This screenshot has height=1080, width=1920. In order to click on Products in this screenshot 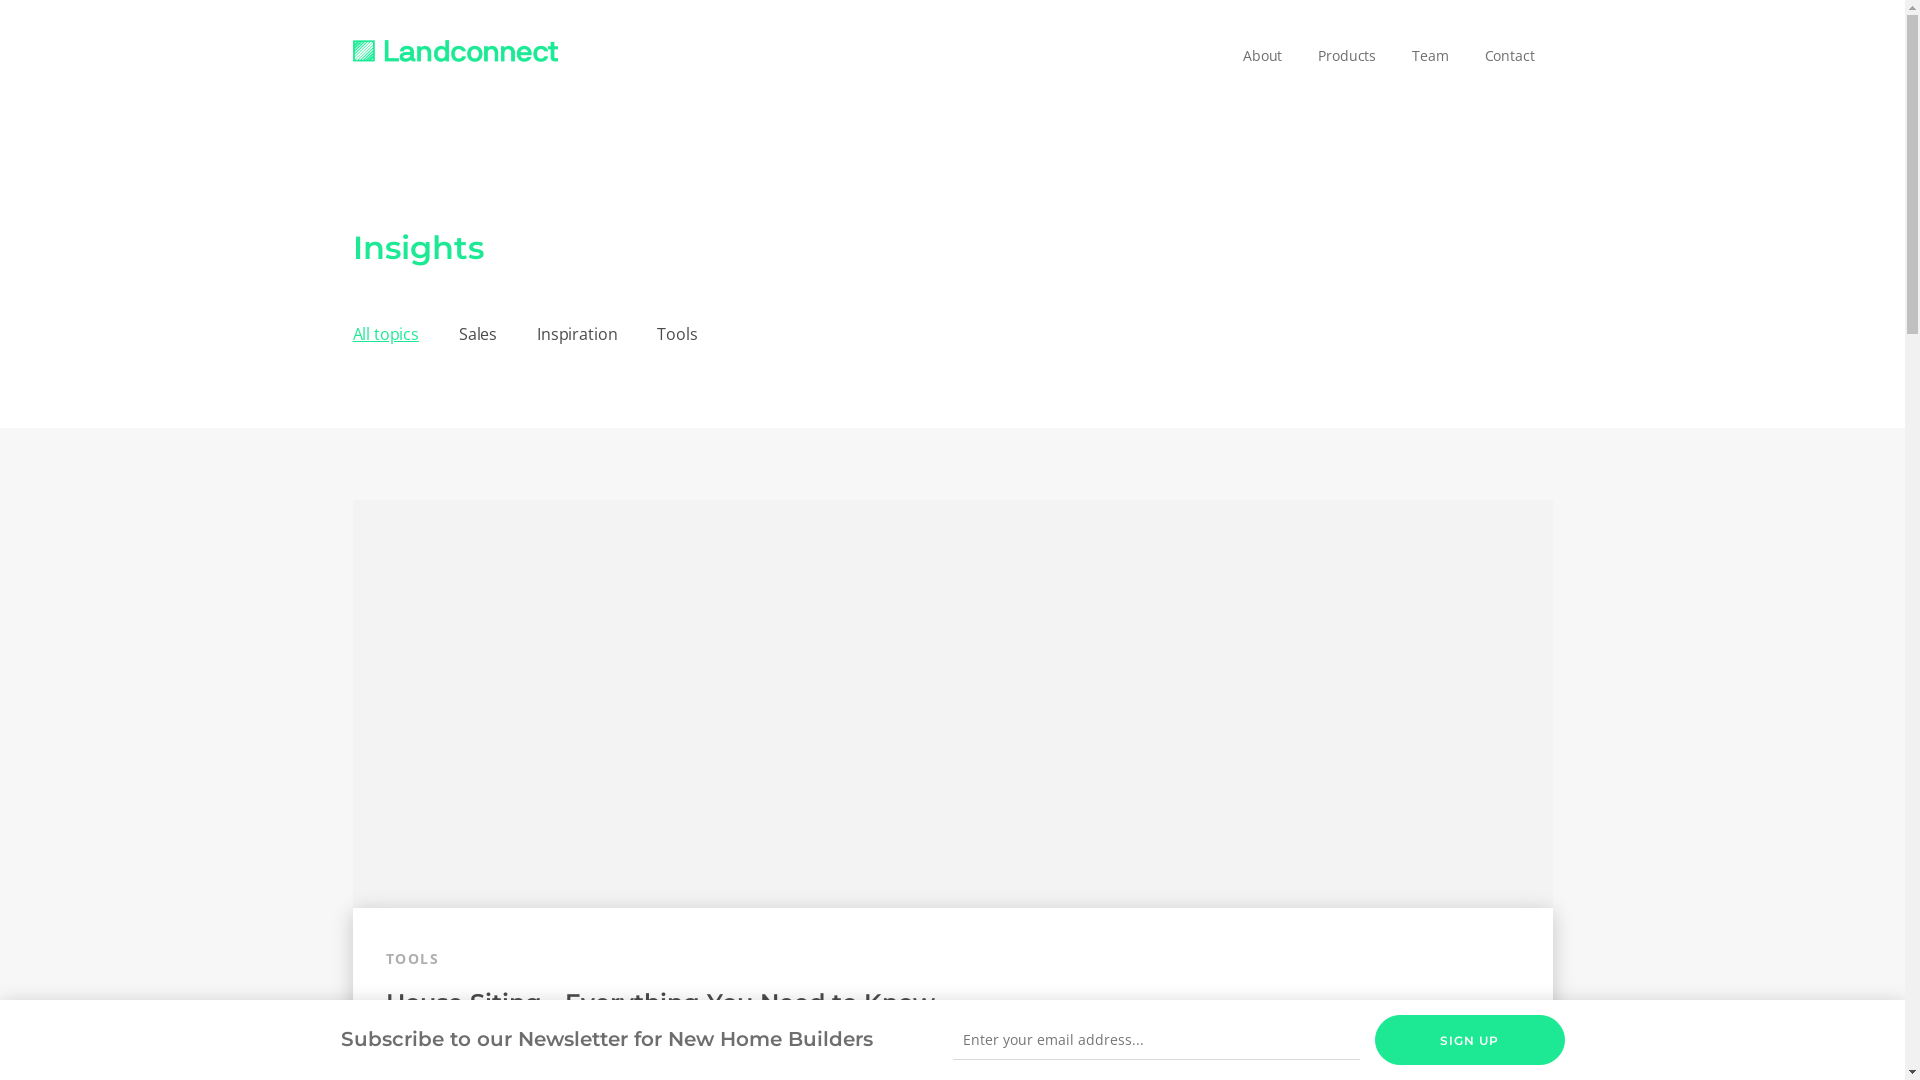, I will do `click(1347, 56)`.